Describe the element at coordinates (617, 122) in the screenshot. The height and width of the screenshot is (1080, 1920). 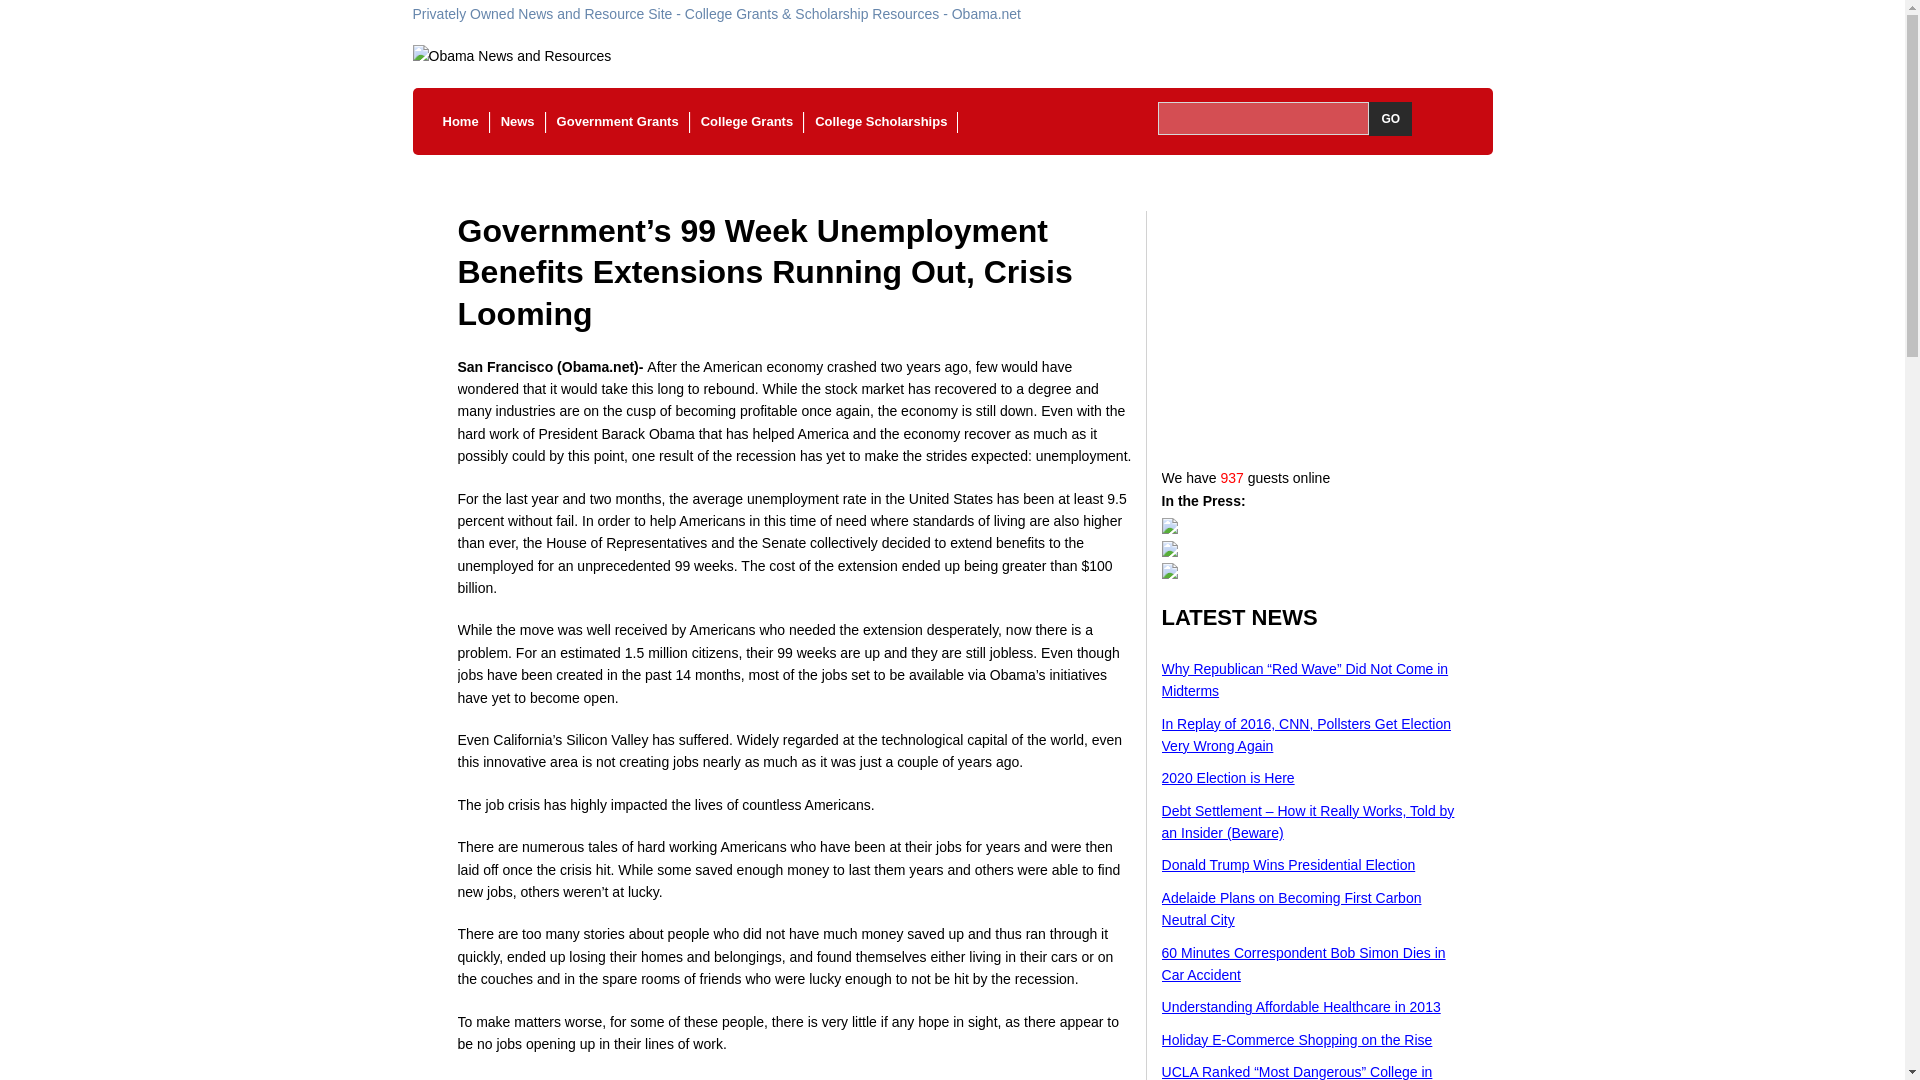
I see `Government Grants` at that location.